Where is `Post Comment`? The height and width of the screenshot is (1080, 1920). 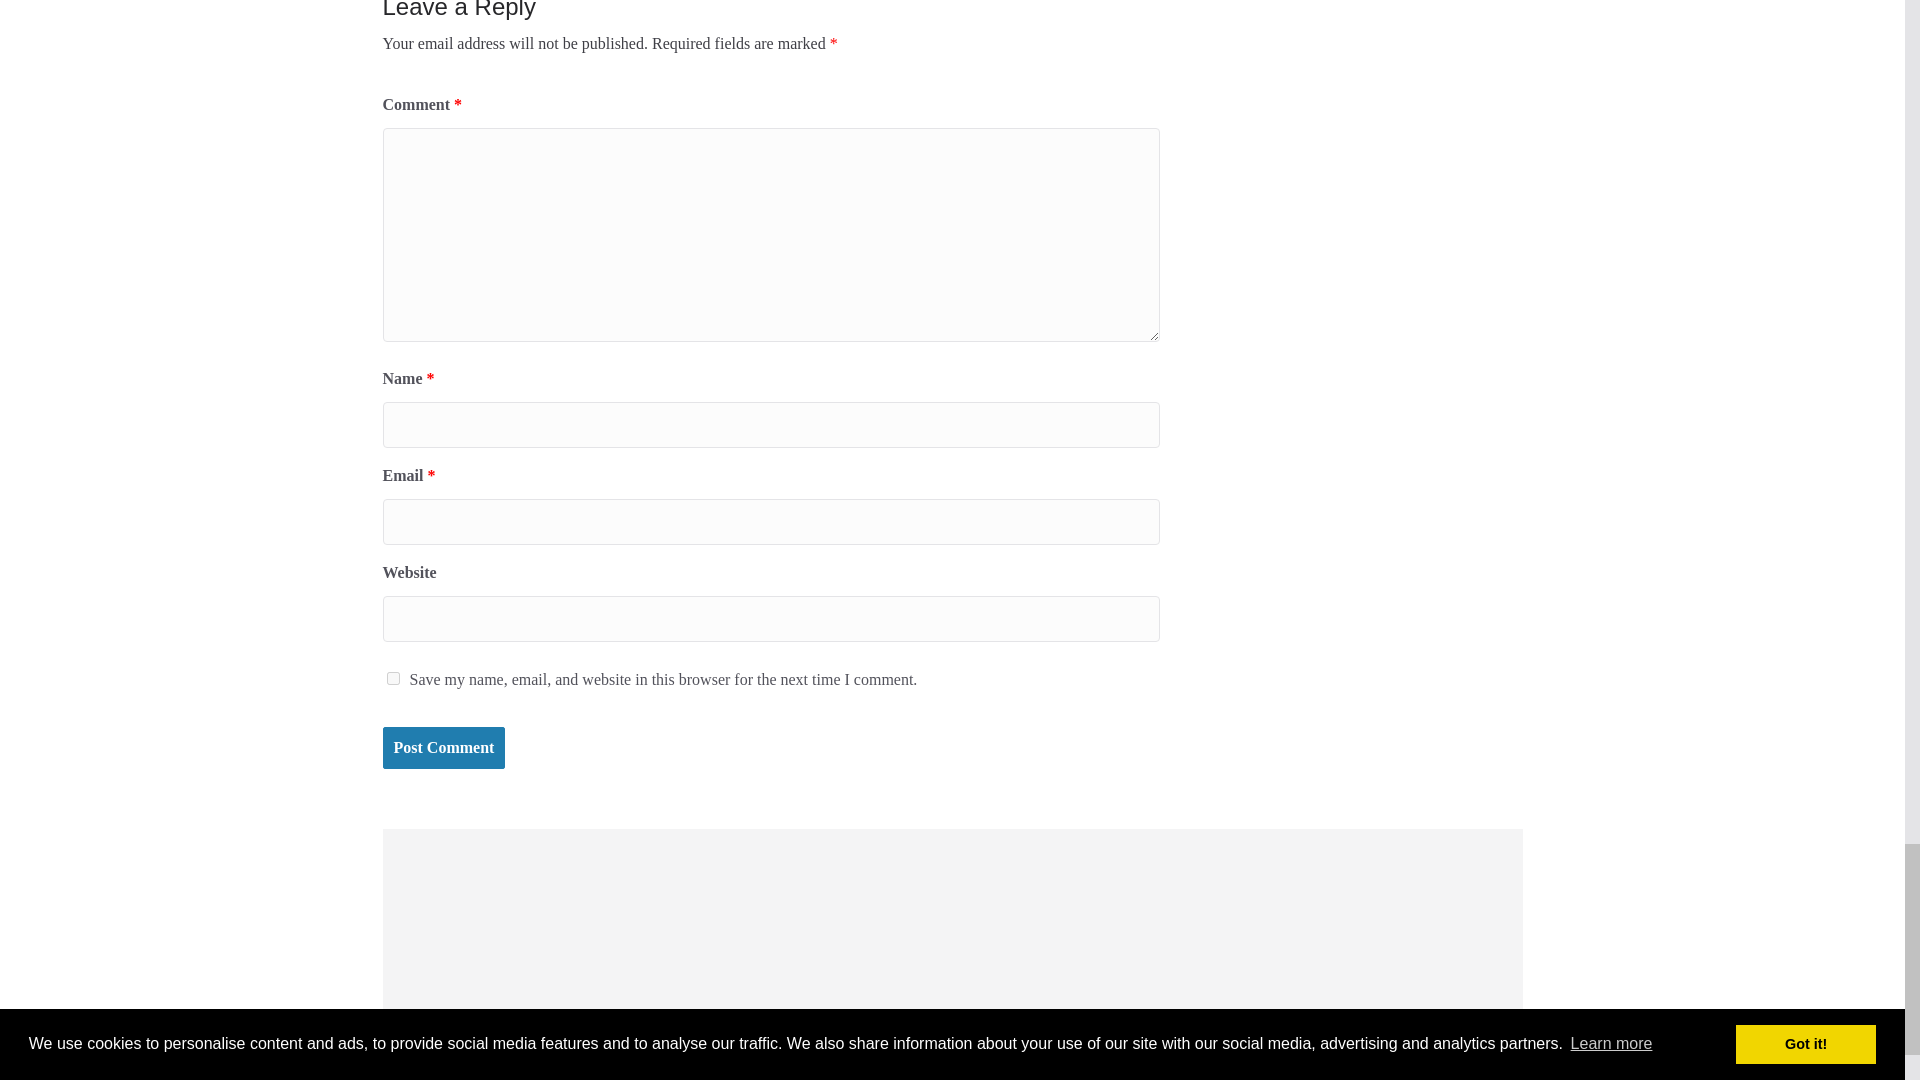
Post Comment is located at coordinates (443, 748).